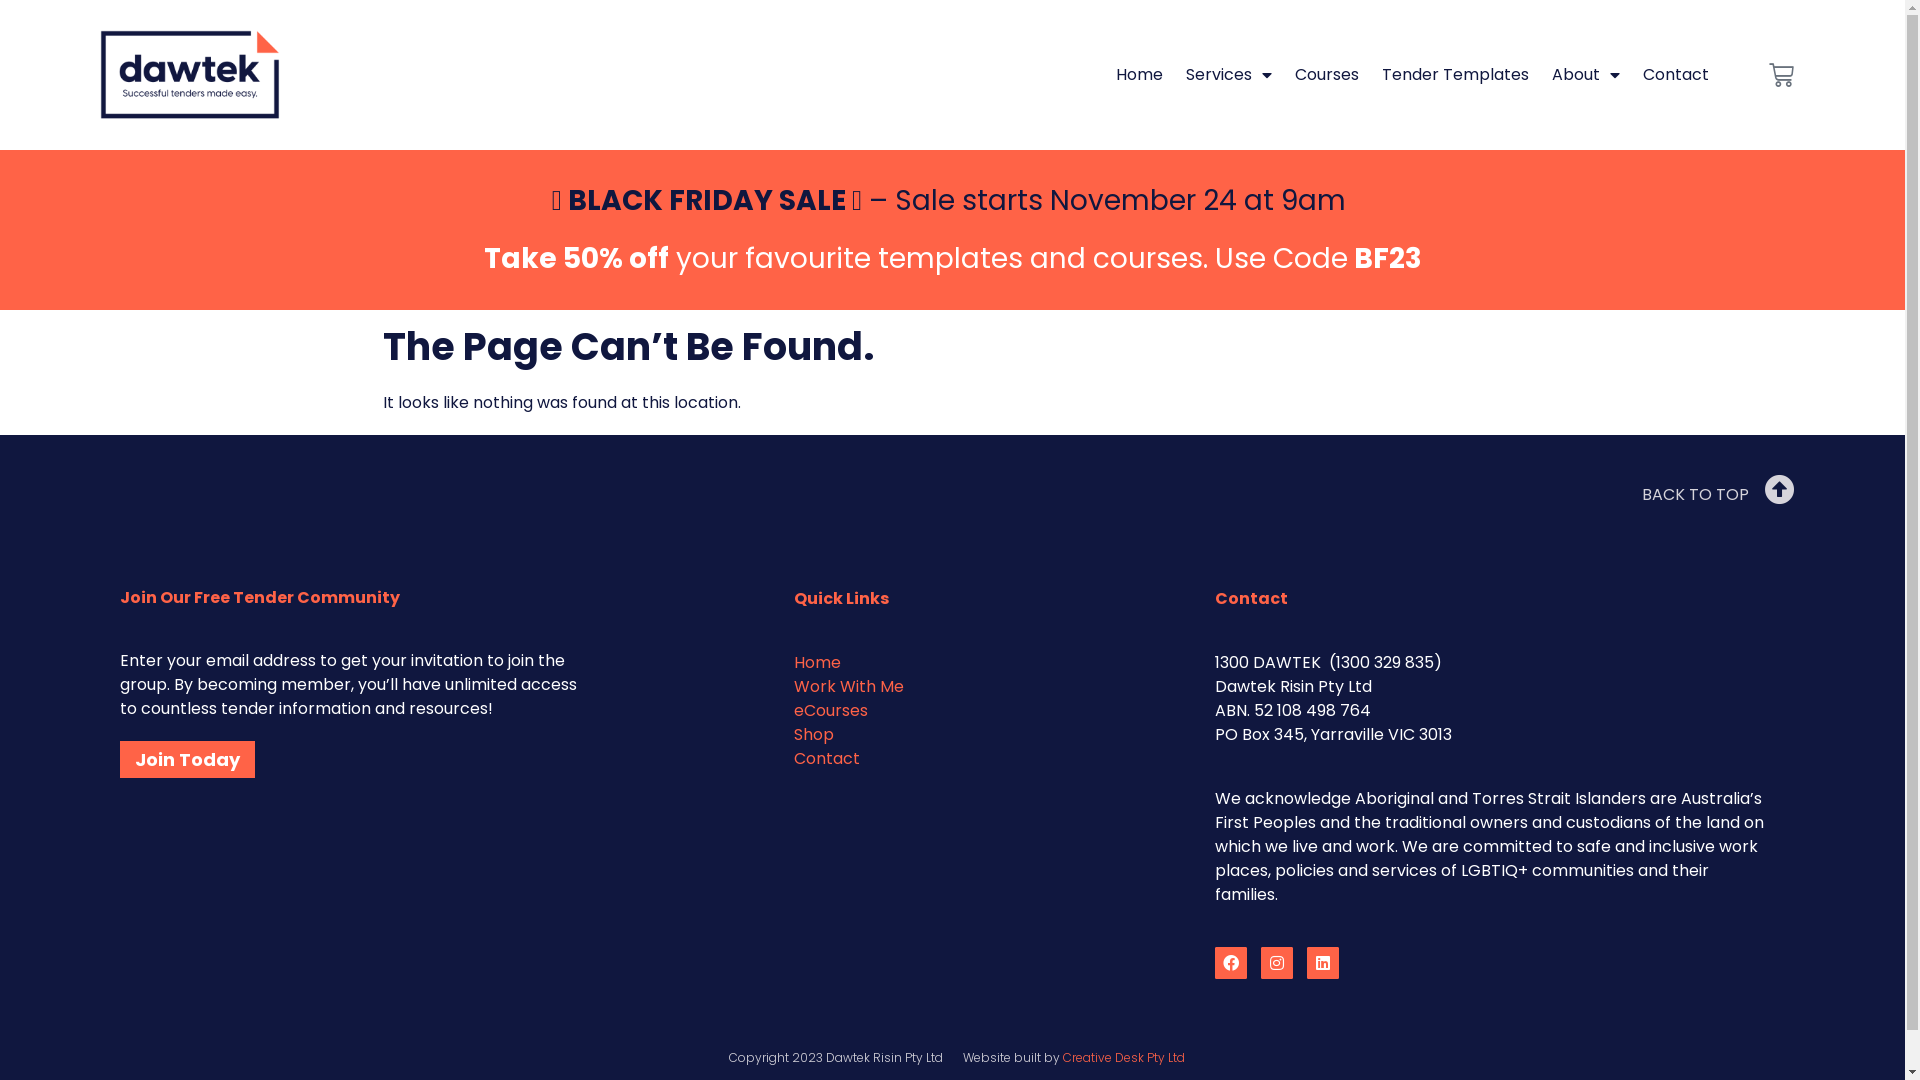 This screenshot has height=1080, width=1920. Describe the element at coordinates (818, 662) in the screenshot. I see `Home` at that location.